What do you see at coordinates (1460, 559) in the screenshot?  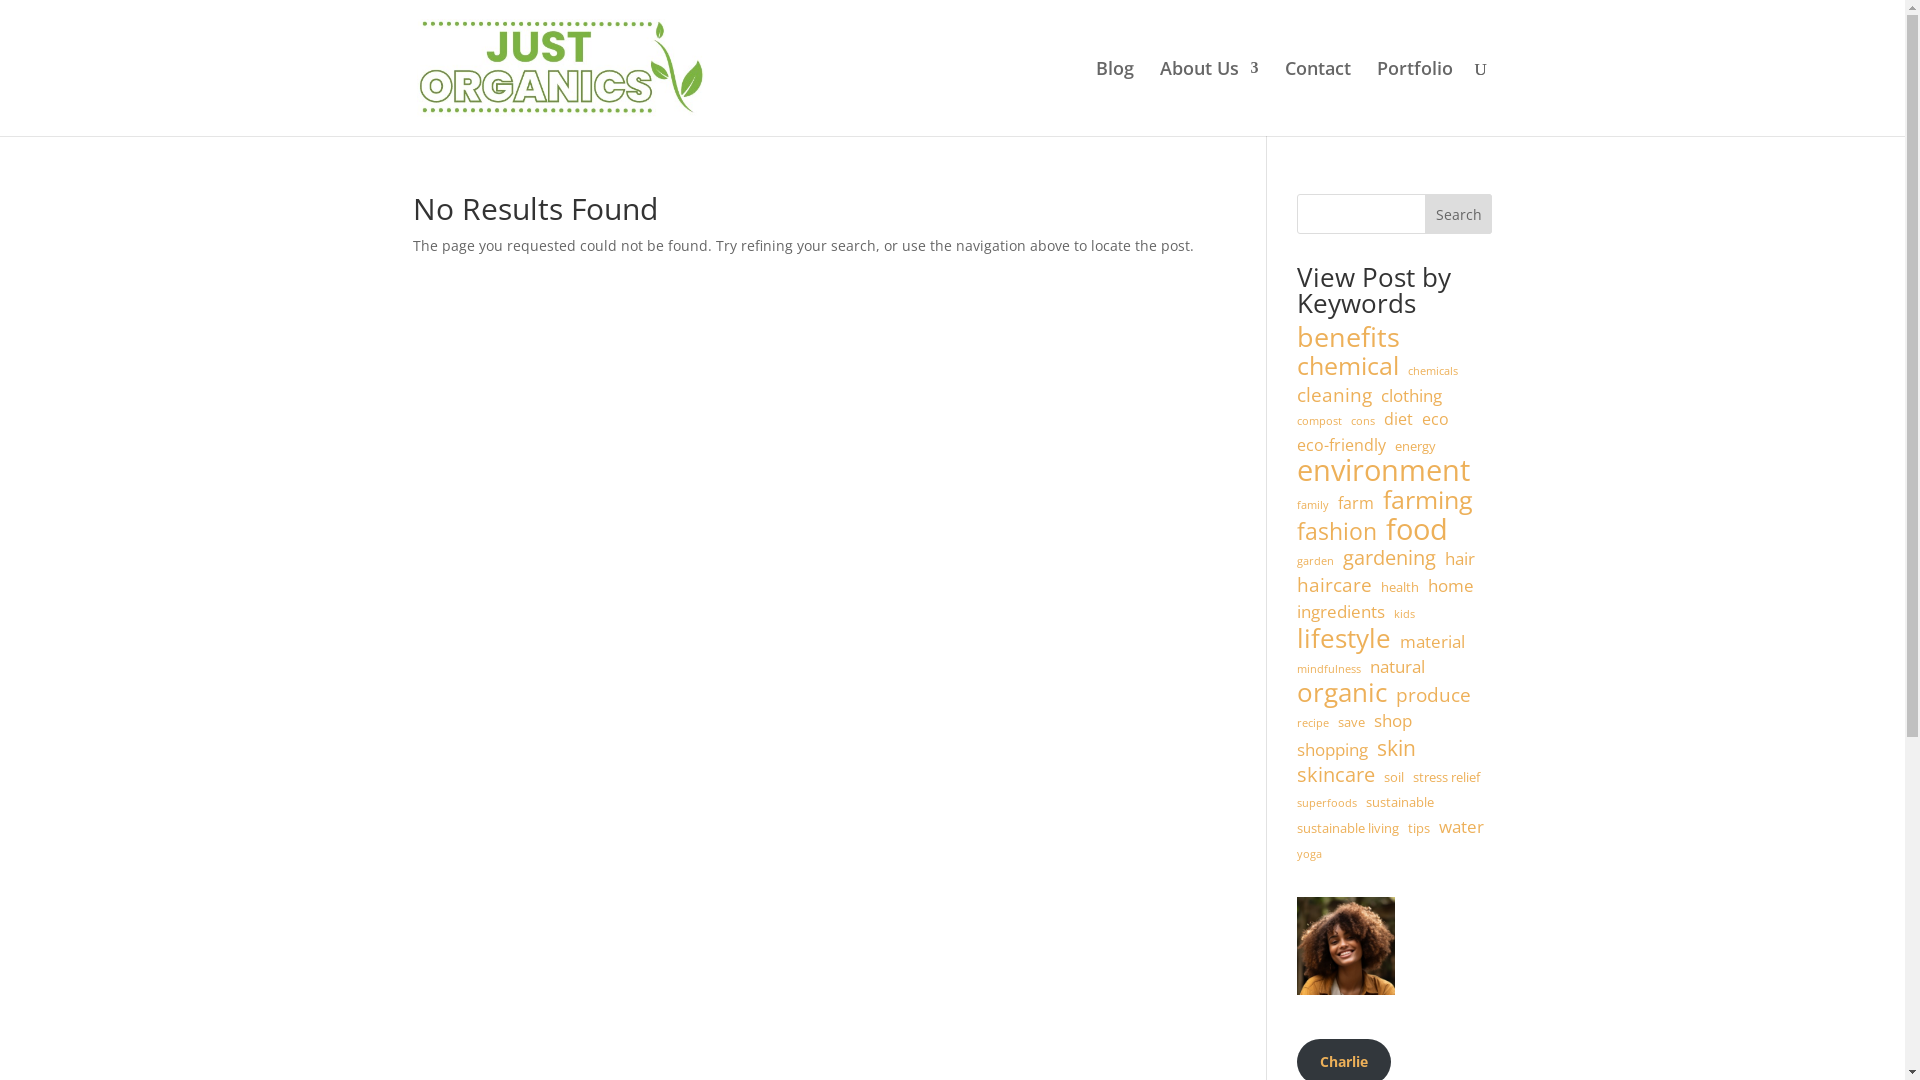 I see `hair` at bounding box center [1460, 559].